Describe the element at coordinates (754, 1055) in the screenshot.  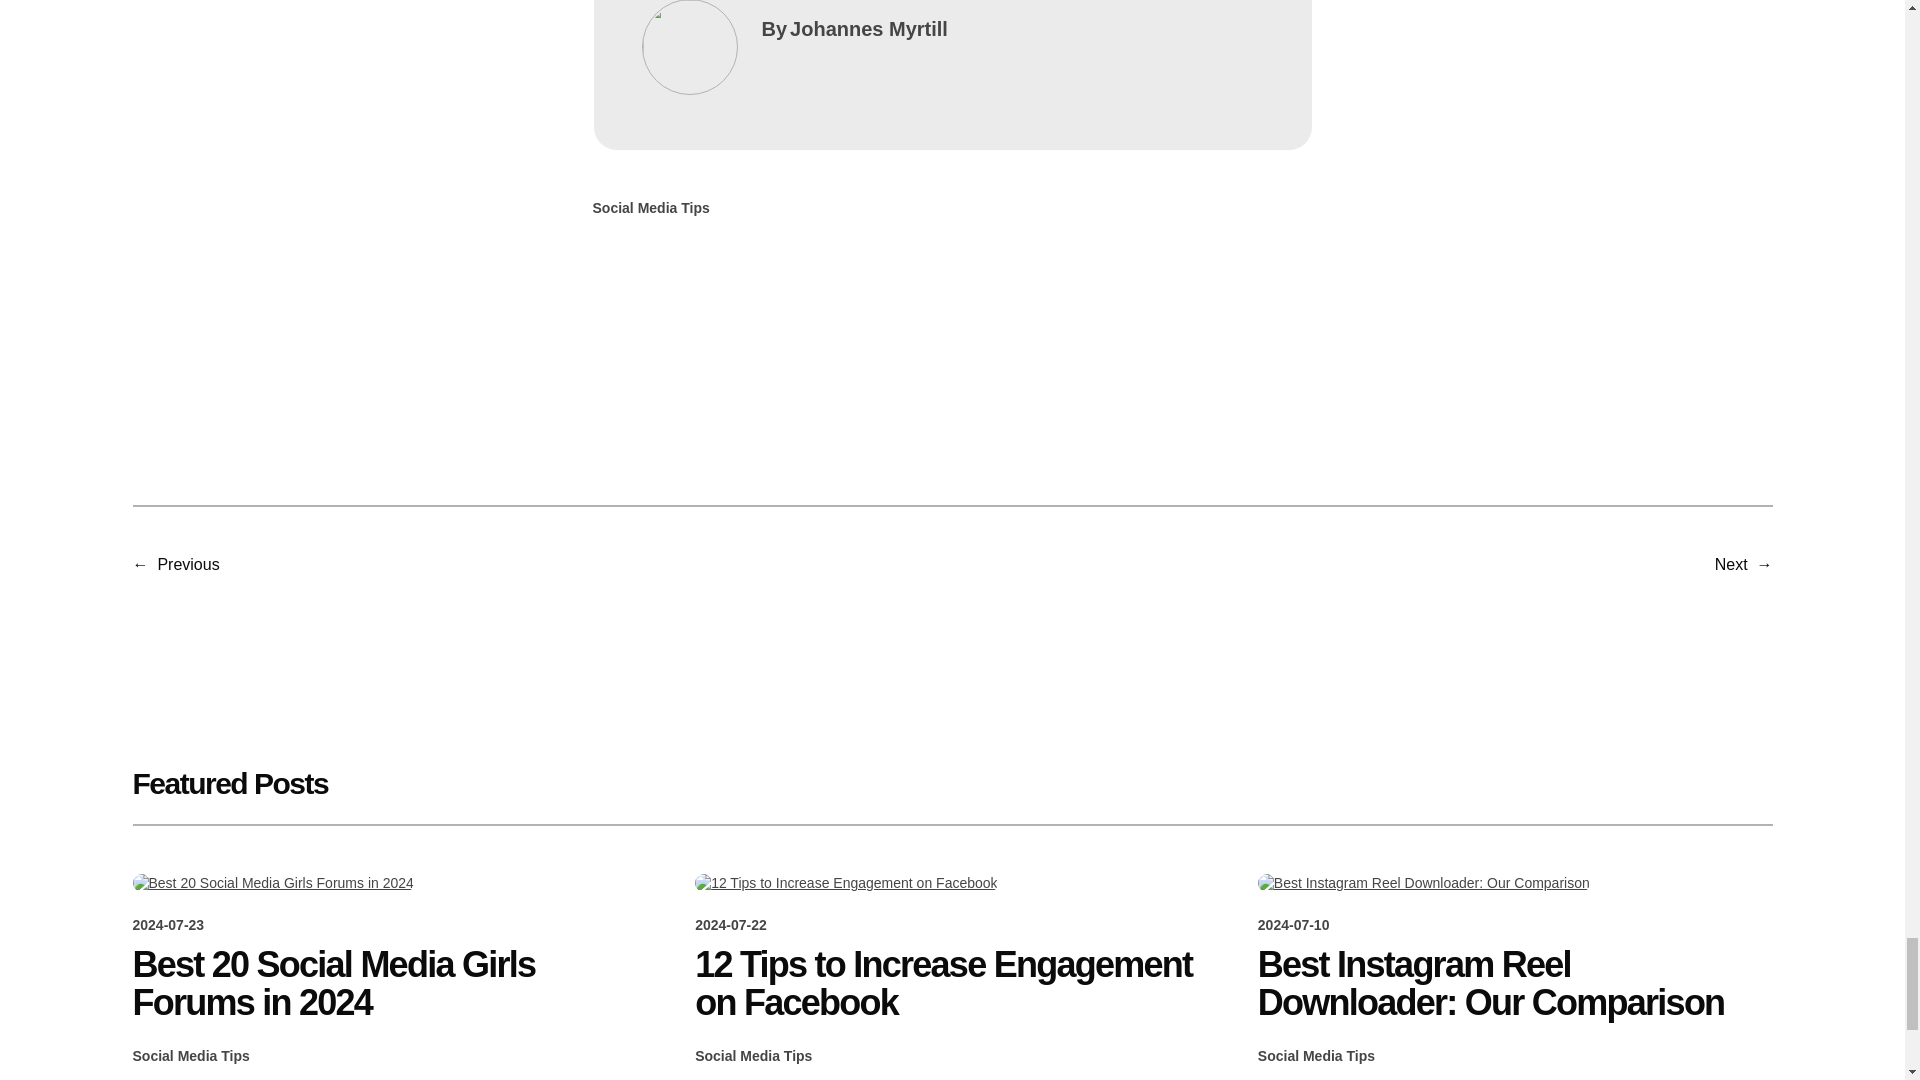
I see `Social Media Tips` at that location.